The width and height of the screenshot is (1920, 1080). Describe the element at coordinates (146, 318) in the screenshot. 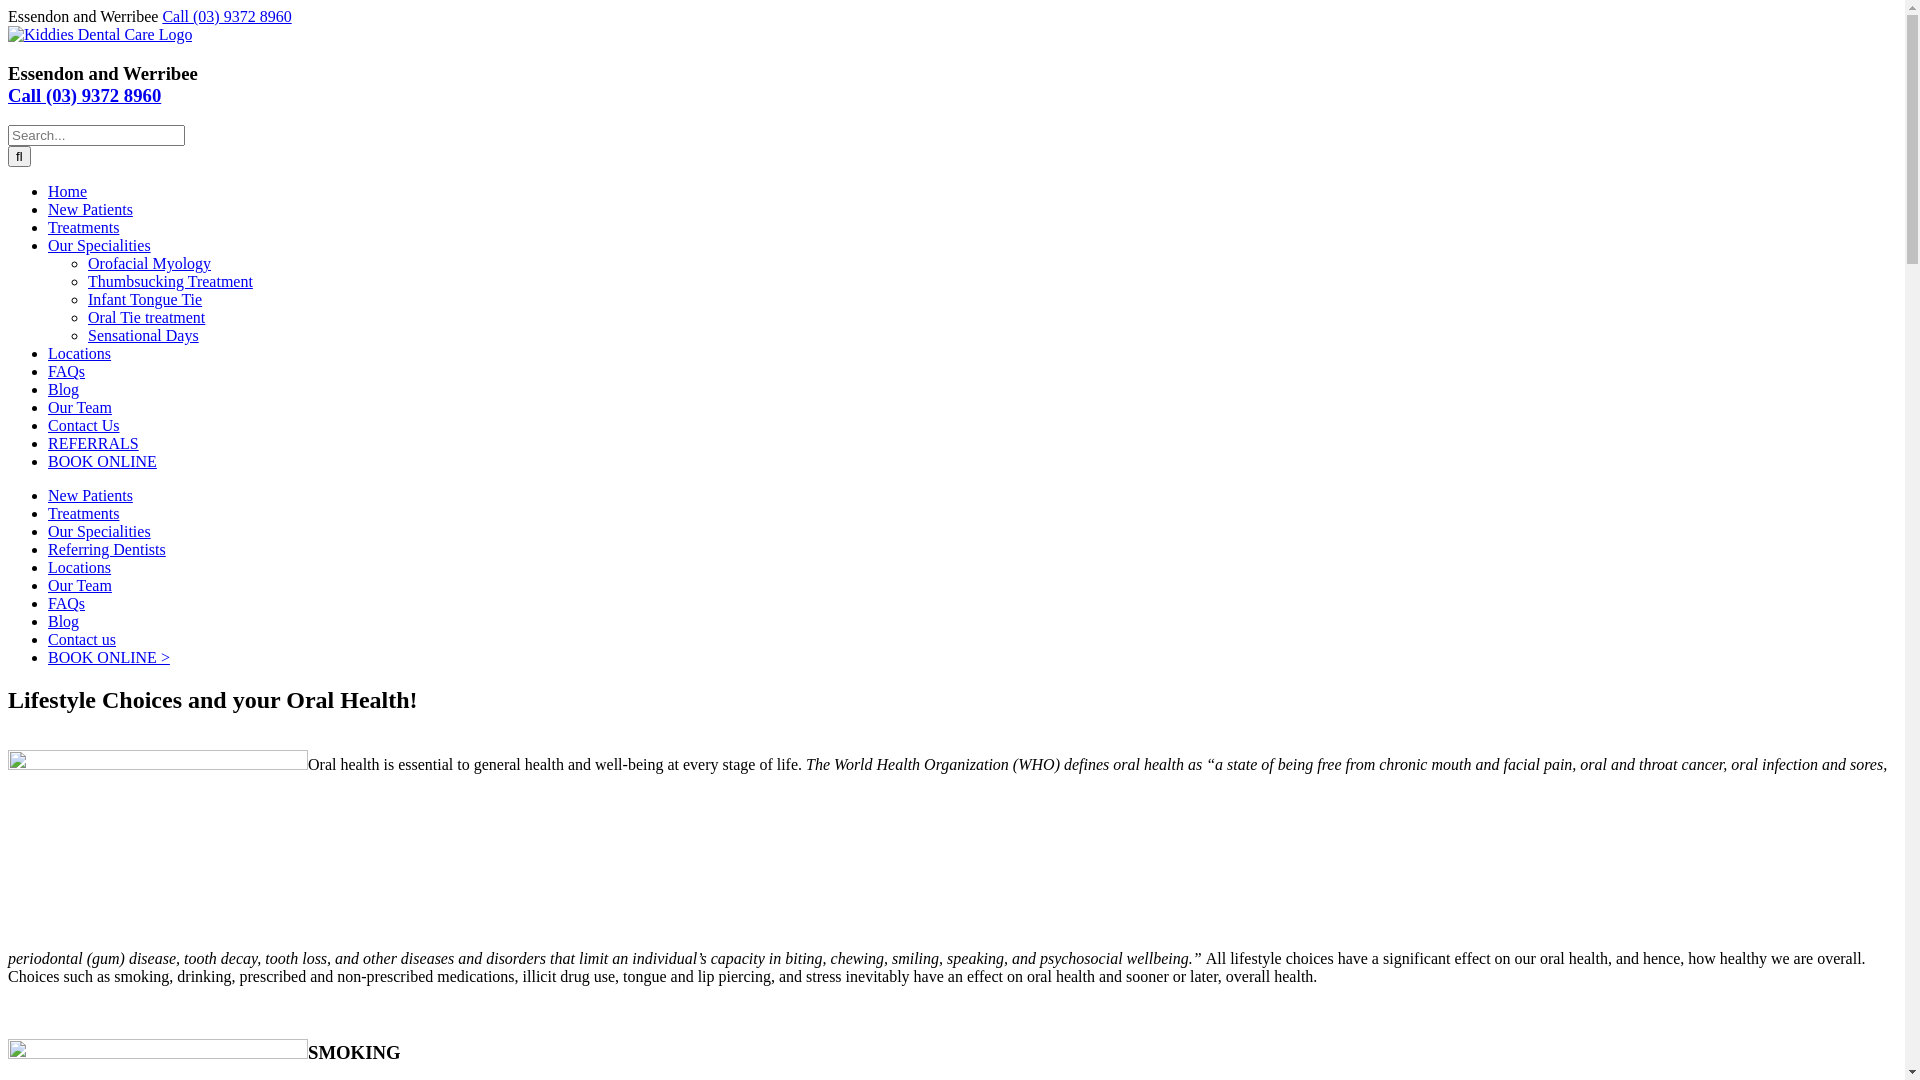

I see `Oral Tie treatment` at that location.